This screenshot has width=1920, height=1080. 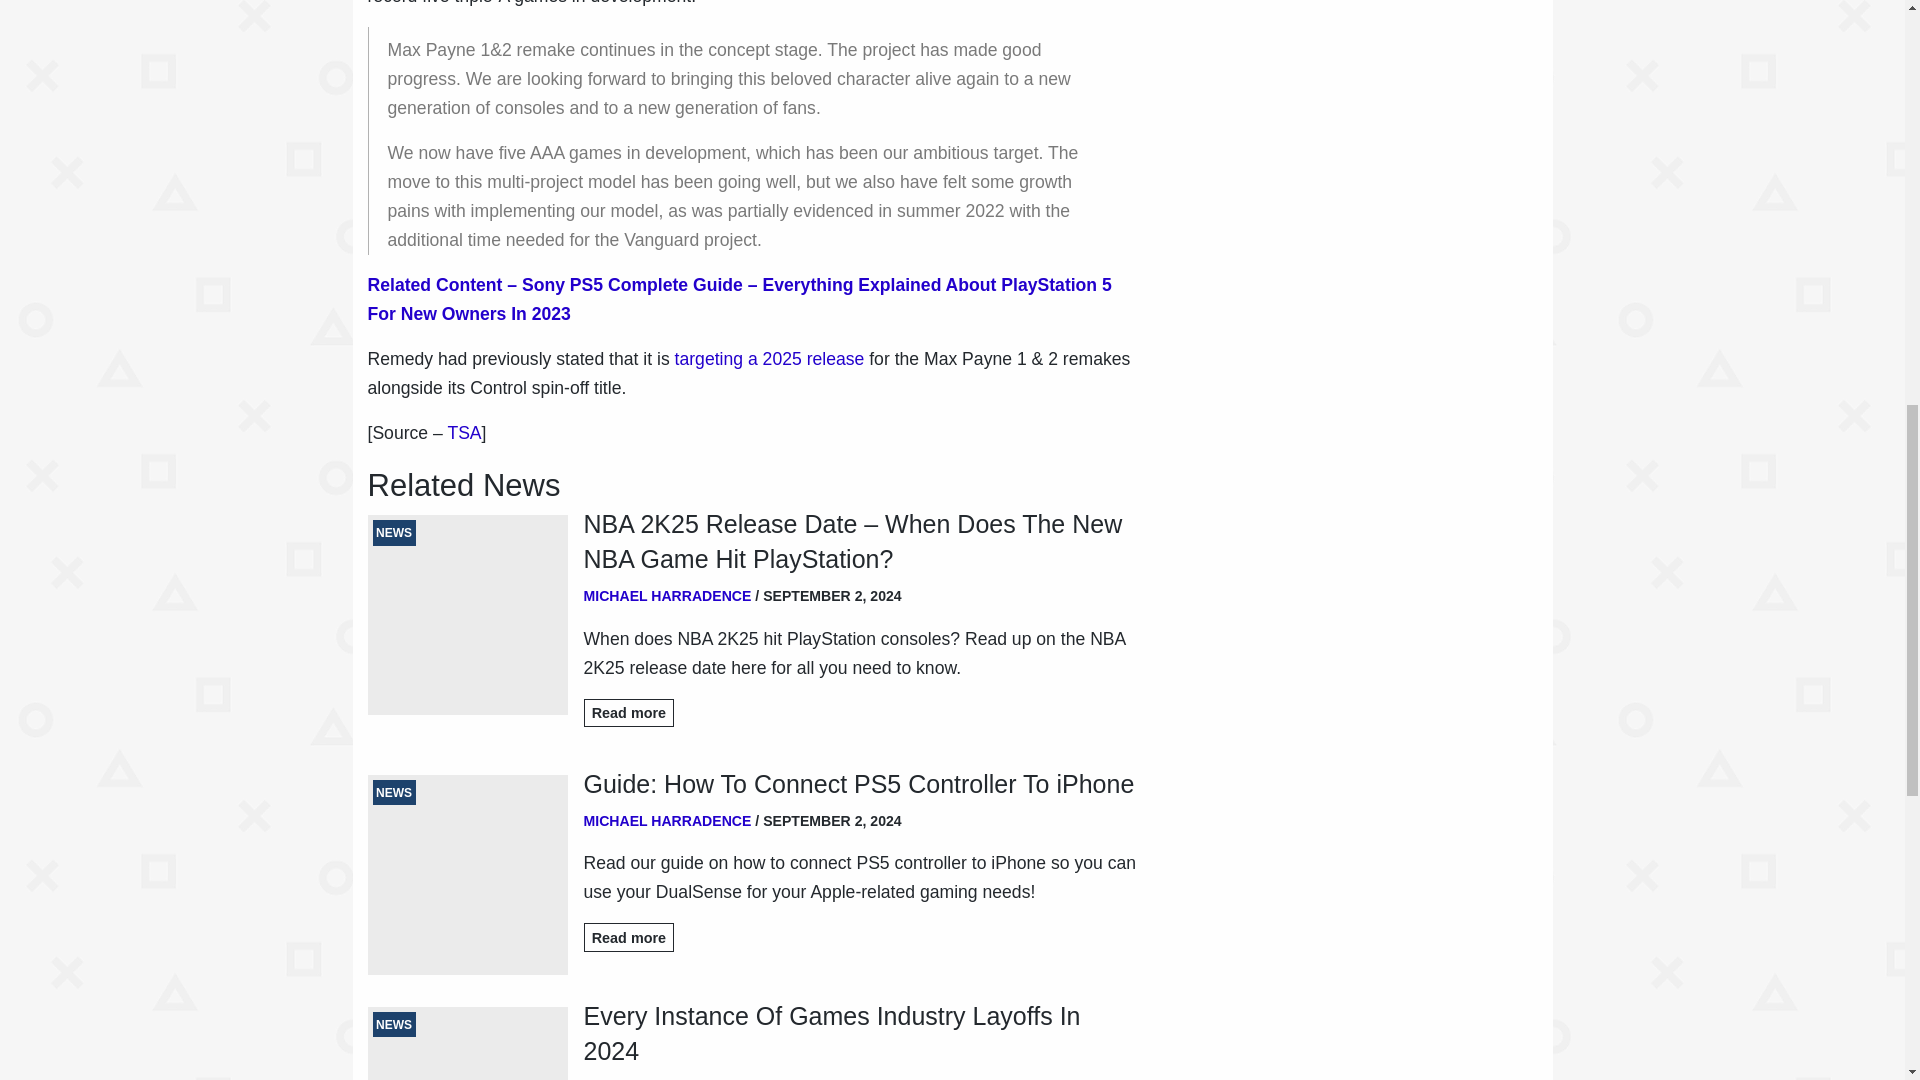 I want to click on targeting a 2025 release, so click(x=768, y=358).